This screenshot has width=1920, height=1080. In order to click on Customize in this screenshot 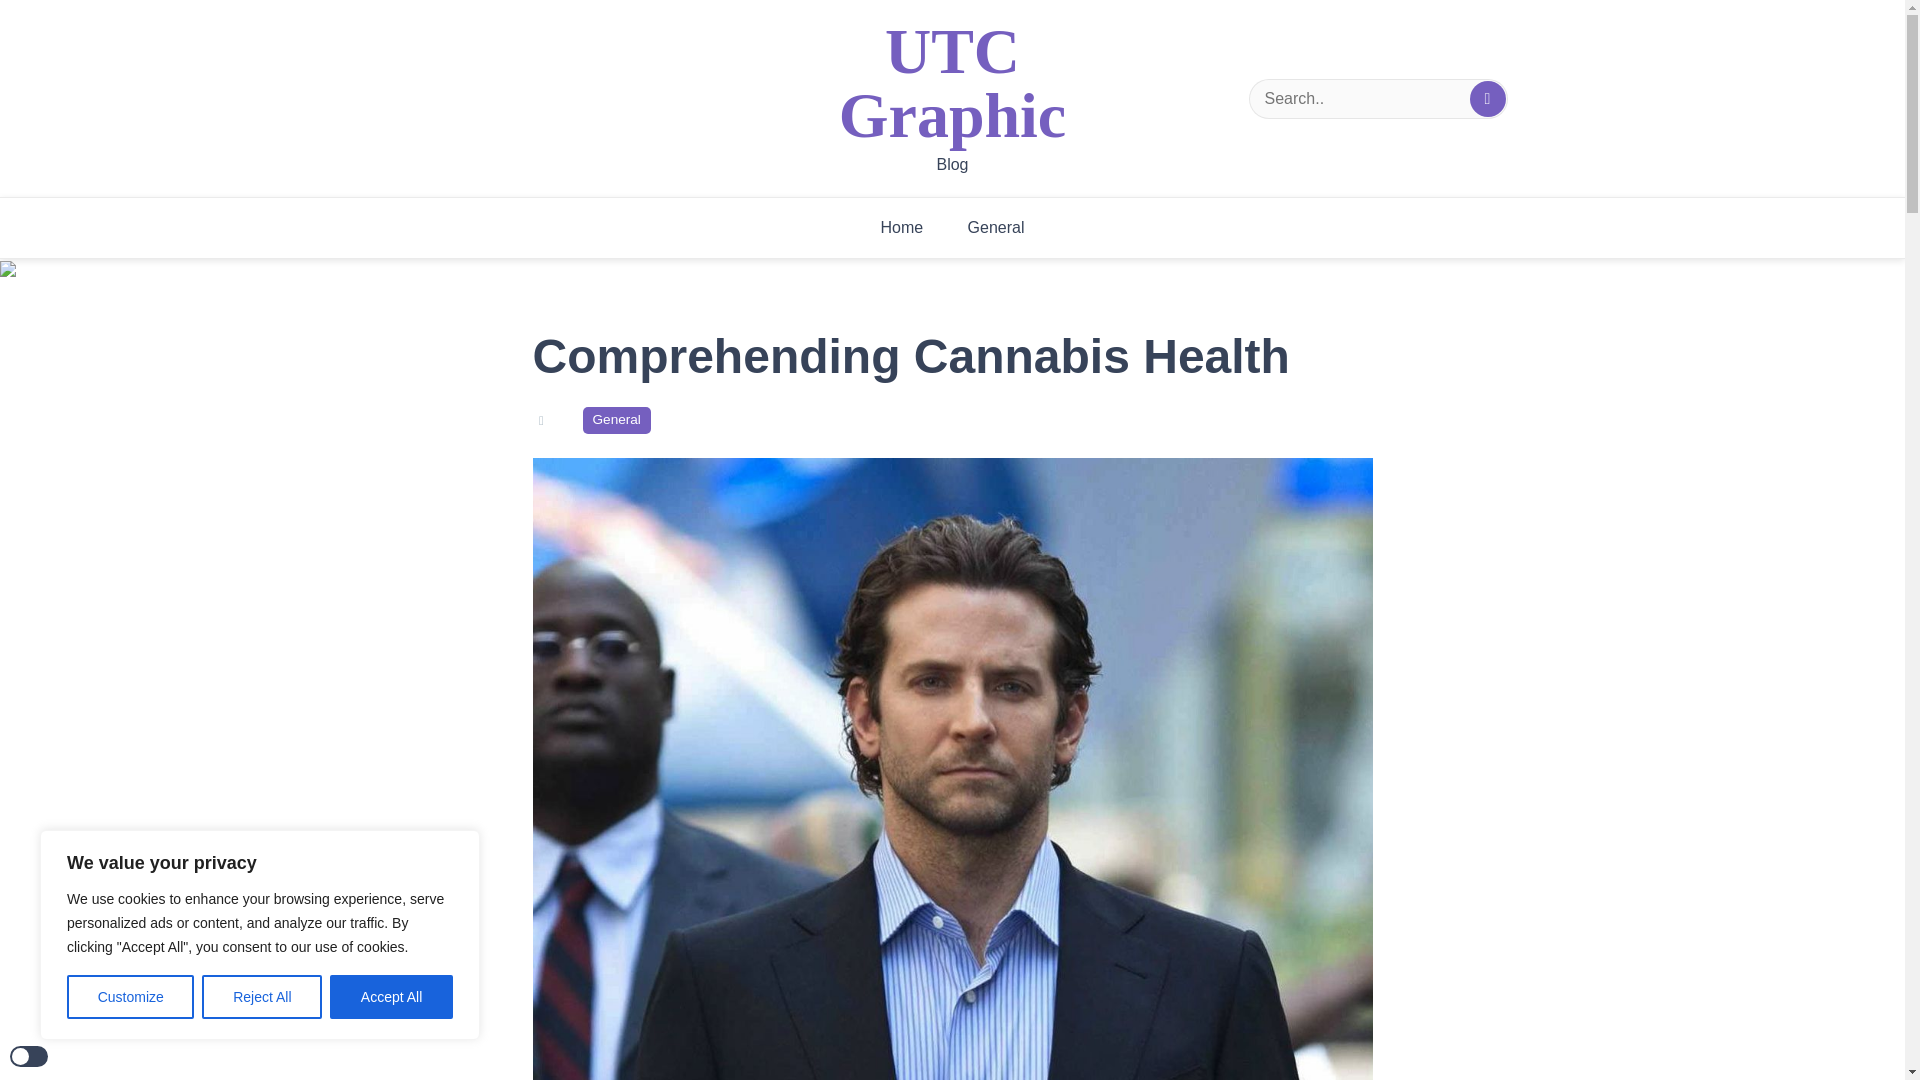, I will do `click(130, 997)`.